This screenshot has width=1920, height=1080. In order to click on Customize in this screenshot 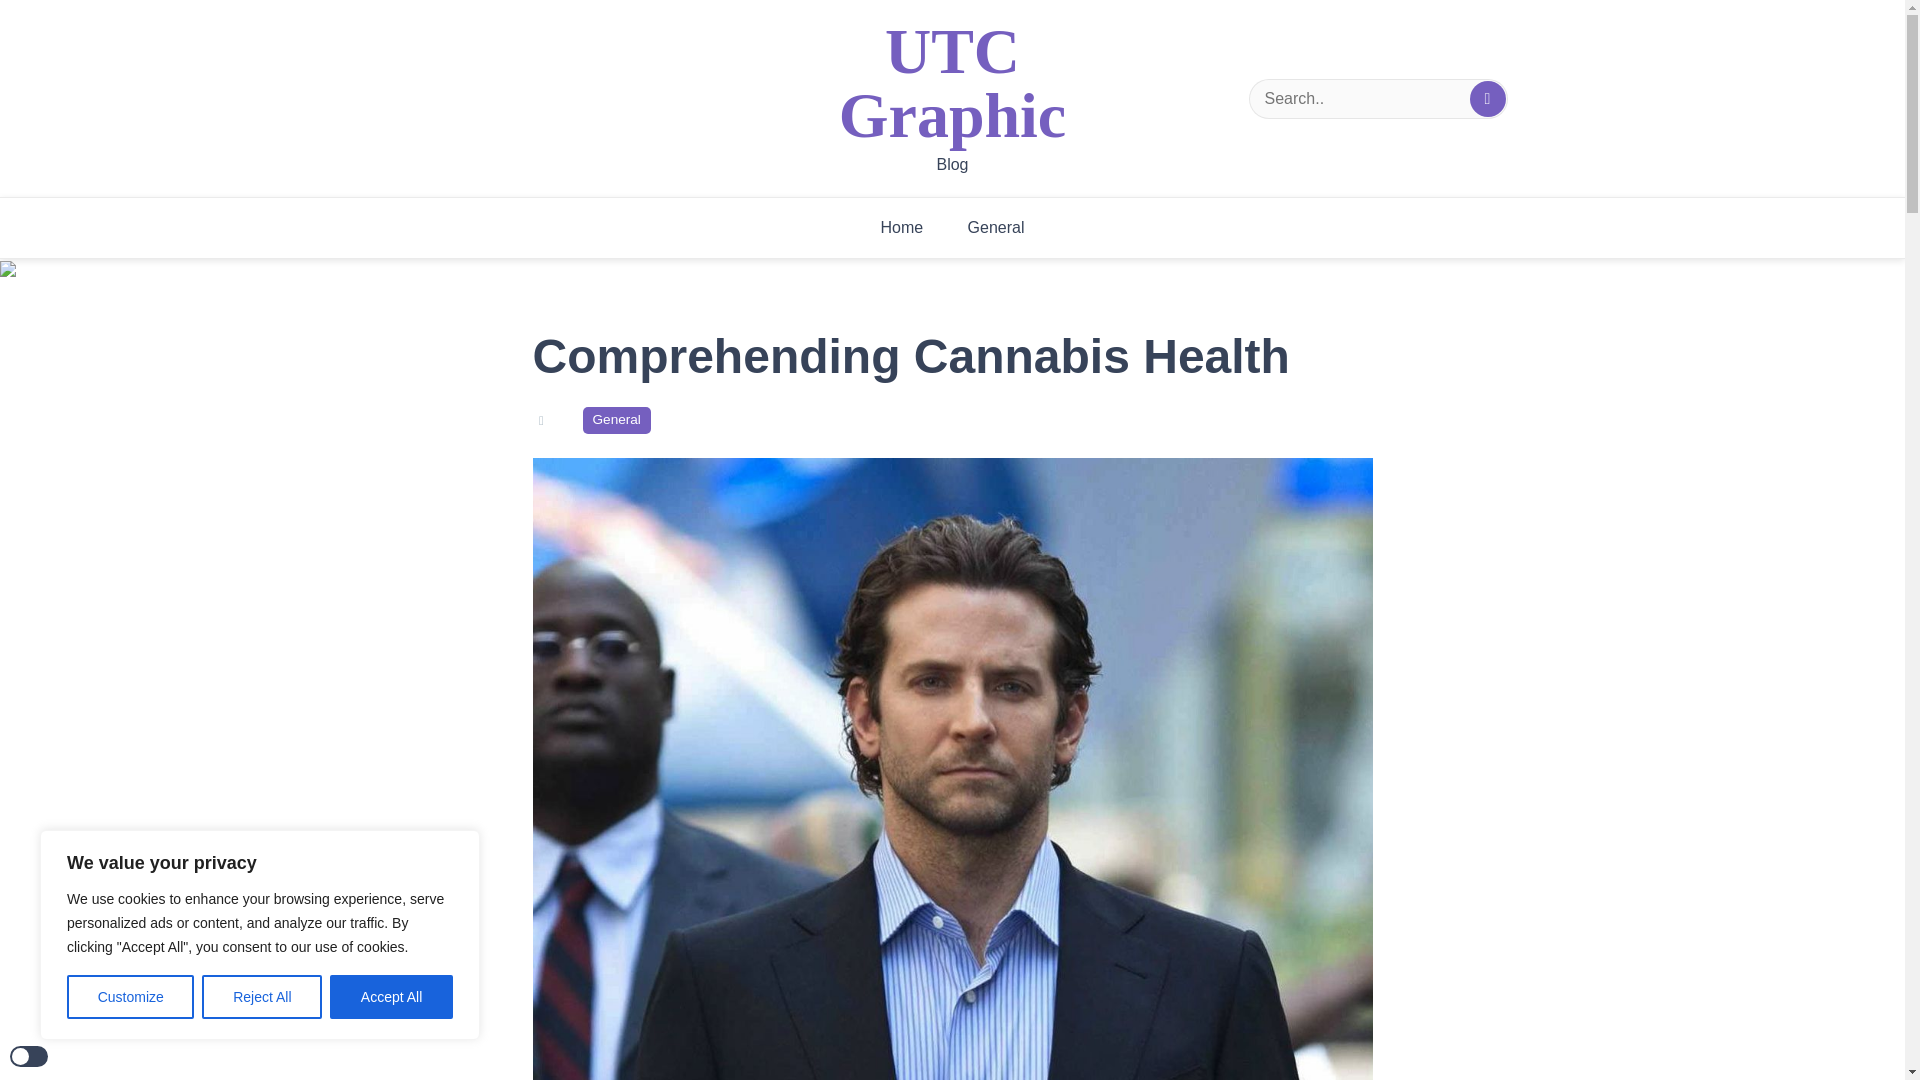, I will do `click(130, 997)`.